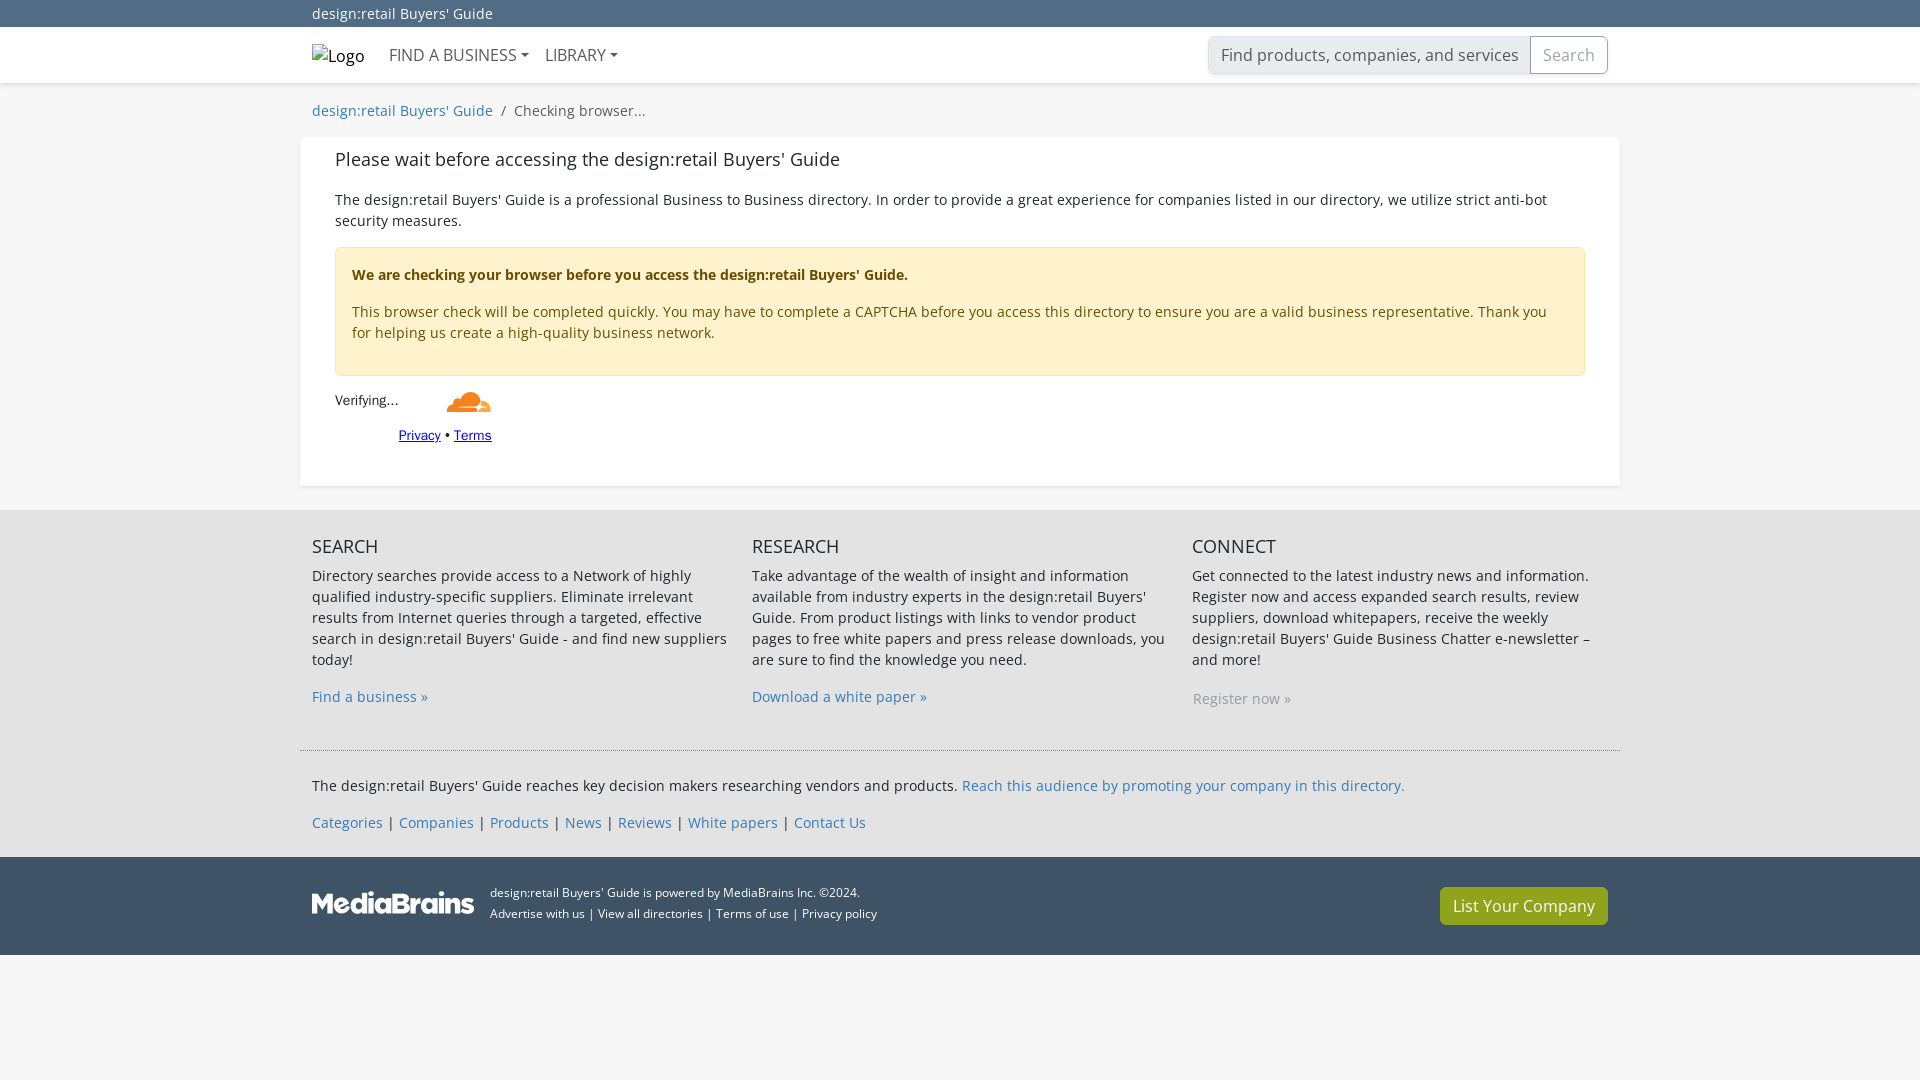 This screenshot has width=1920, height=1080. What do you see at coordinates (537, 914) in the screenshot?
I see `Advertise with us` at bounding box center [537, 914].